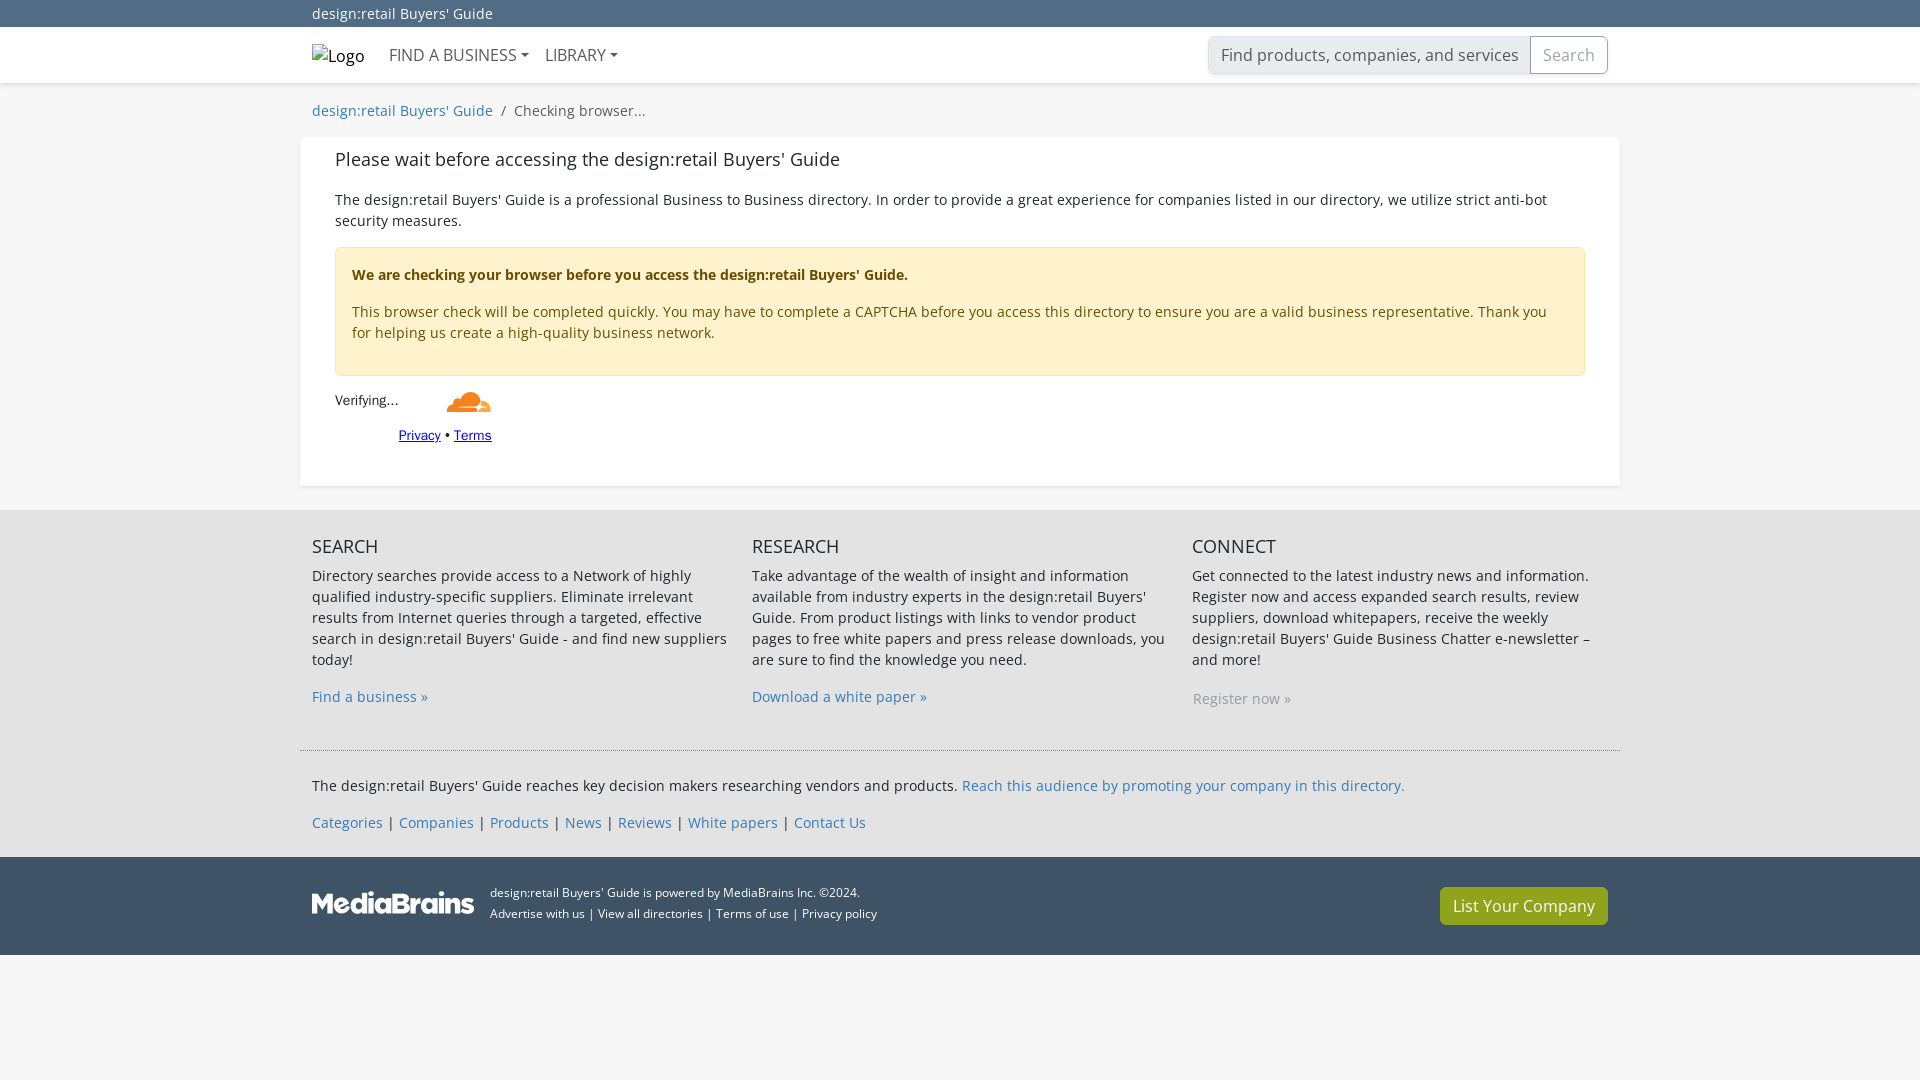 This screenshot has width=1920, height=1080. What do you see at coordinates (537, 914) in the screenshot?
I see `Advertise with us` at bounding box center [537, 914].